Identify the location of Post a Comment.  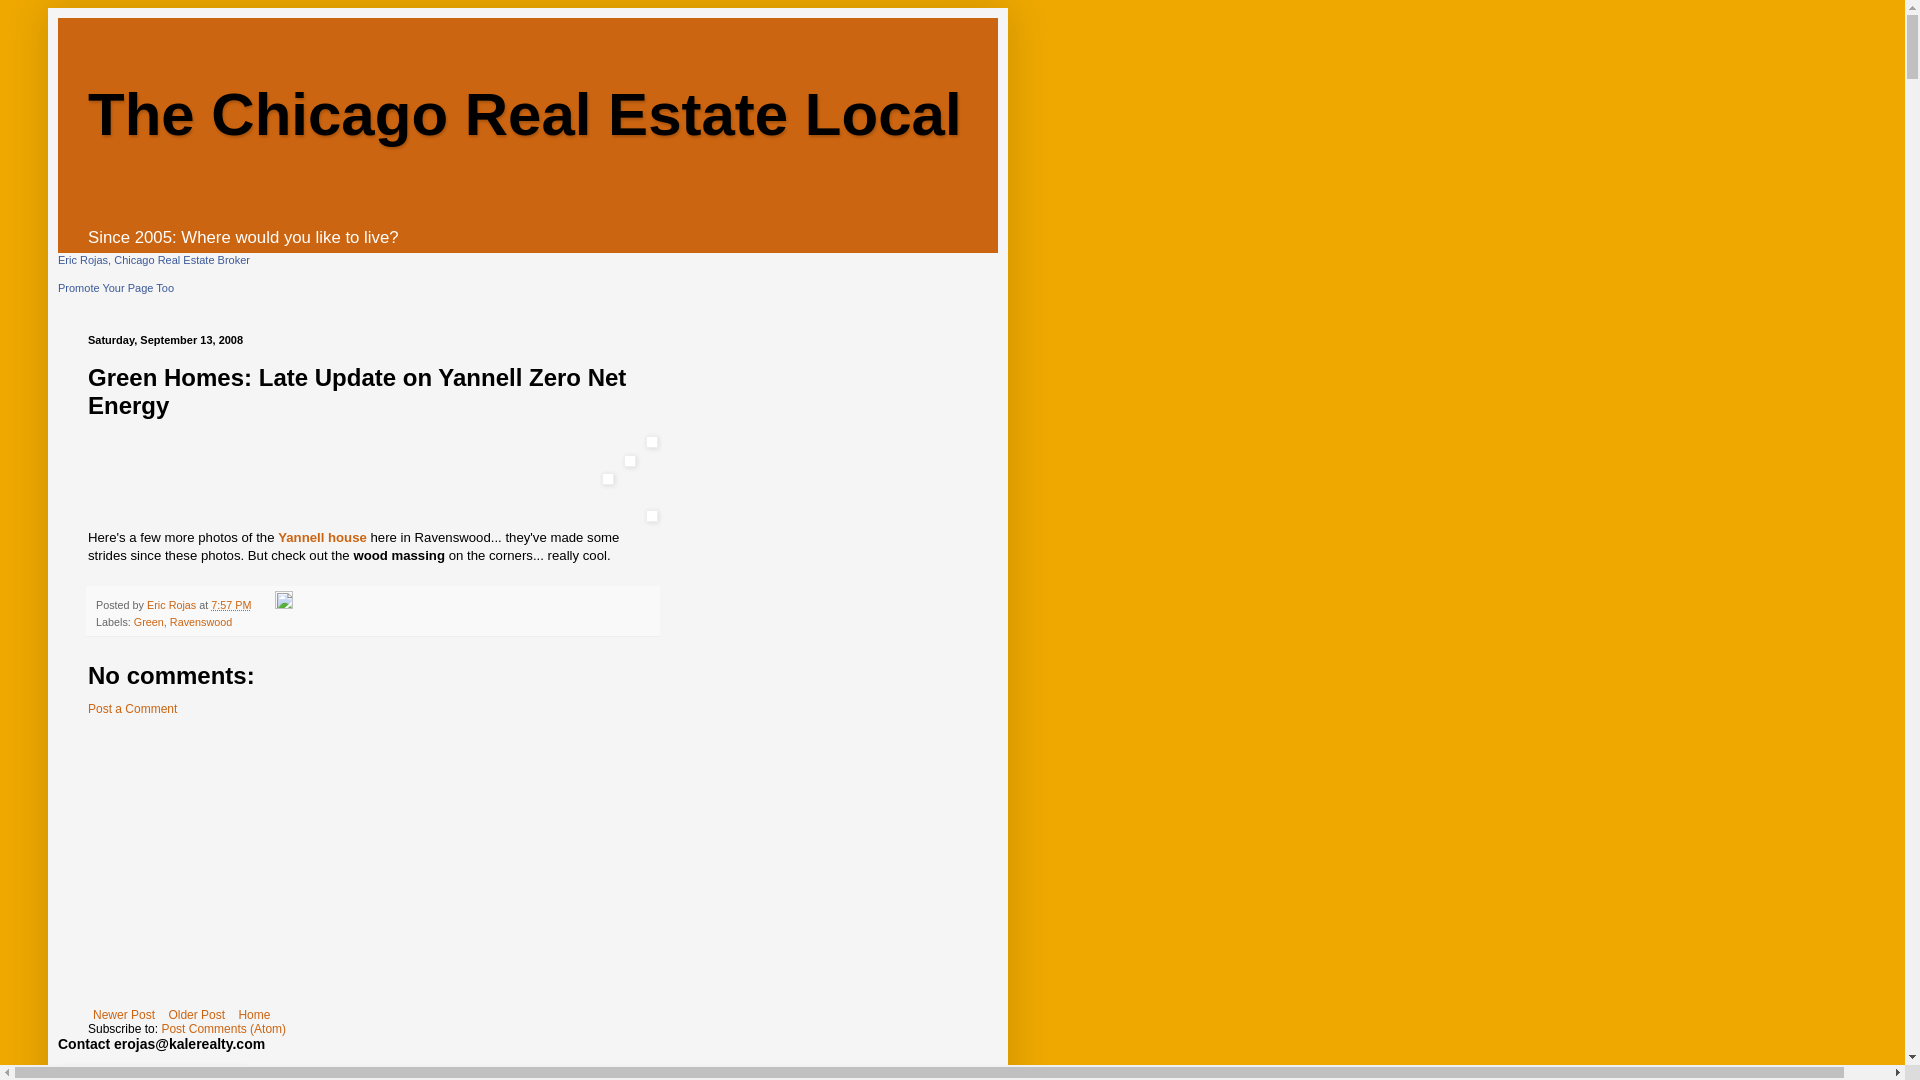
(132, 709).